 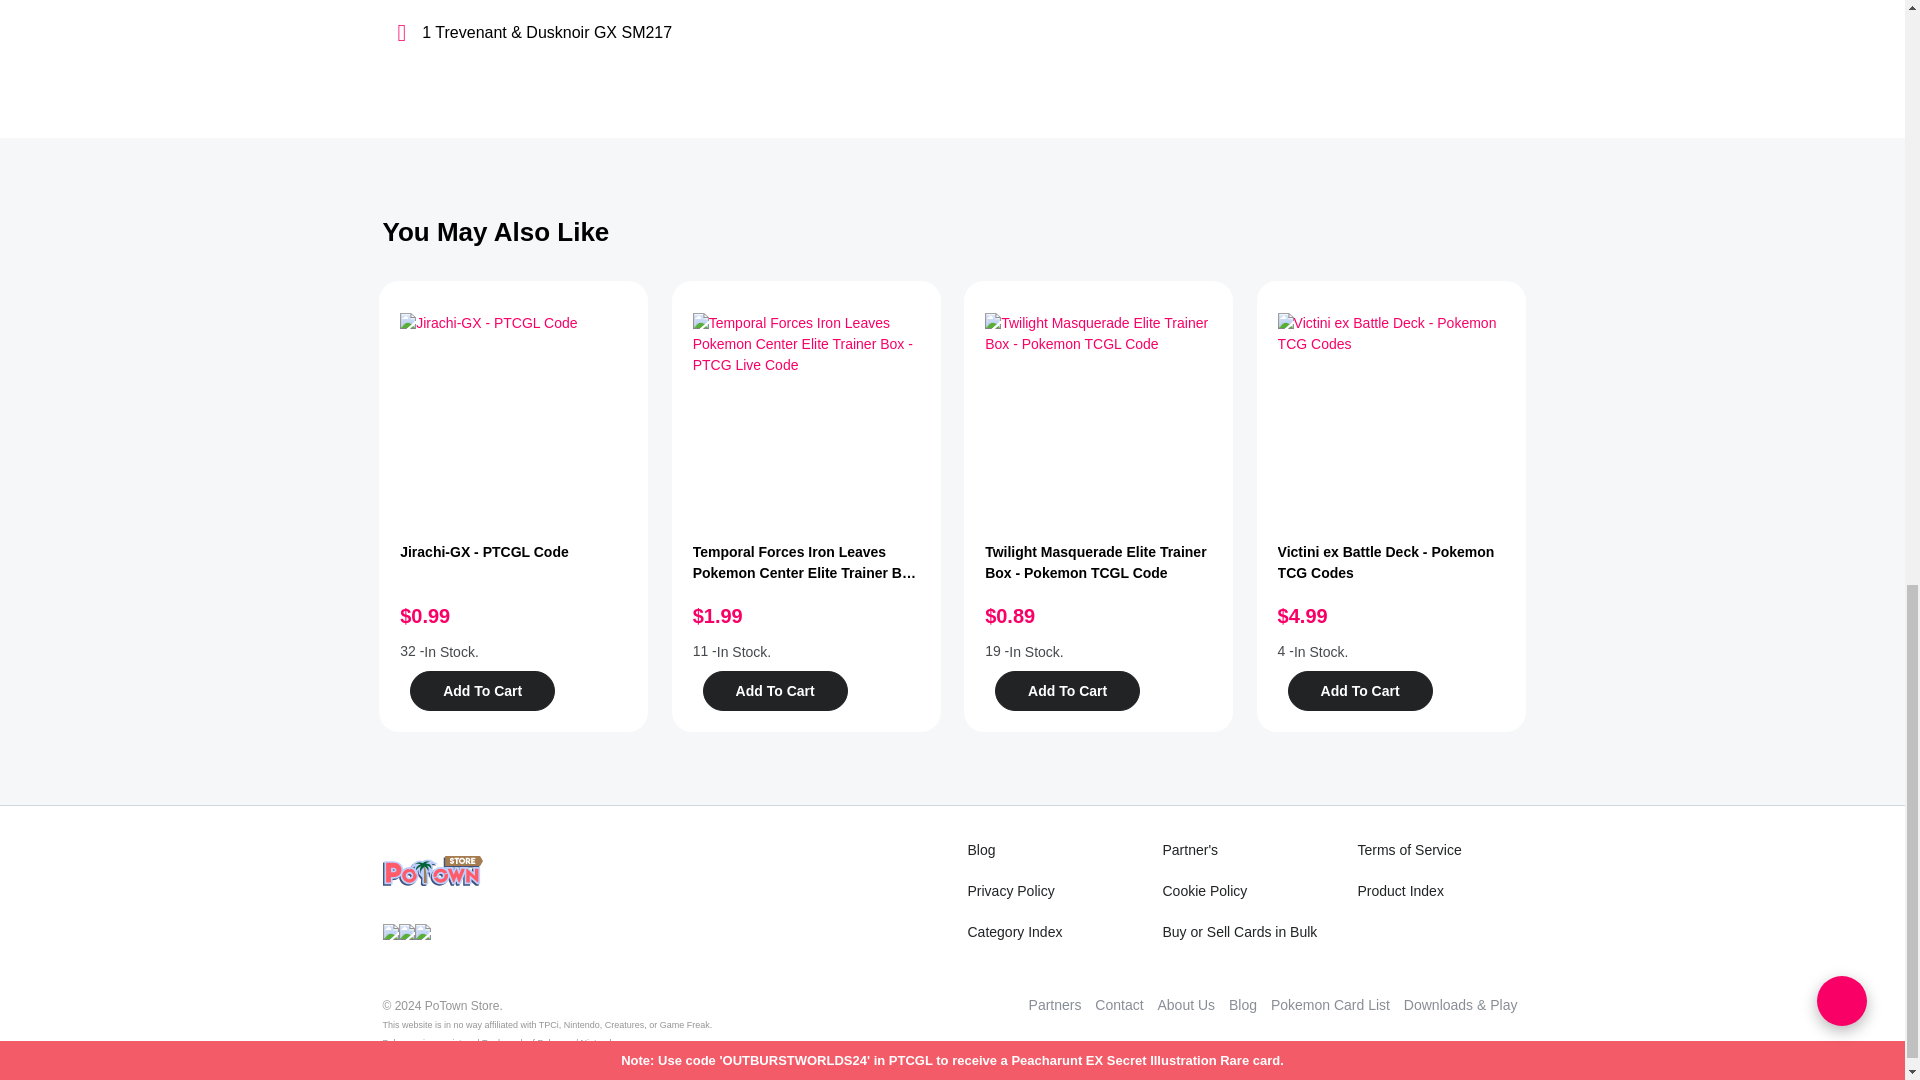 I want to click on Like Us on Facebook, so click(x=390, y=930).